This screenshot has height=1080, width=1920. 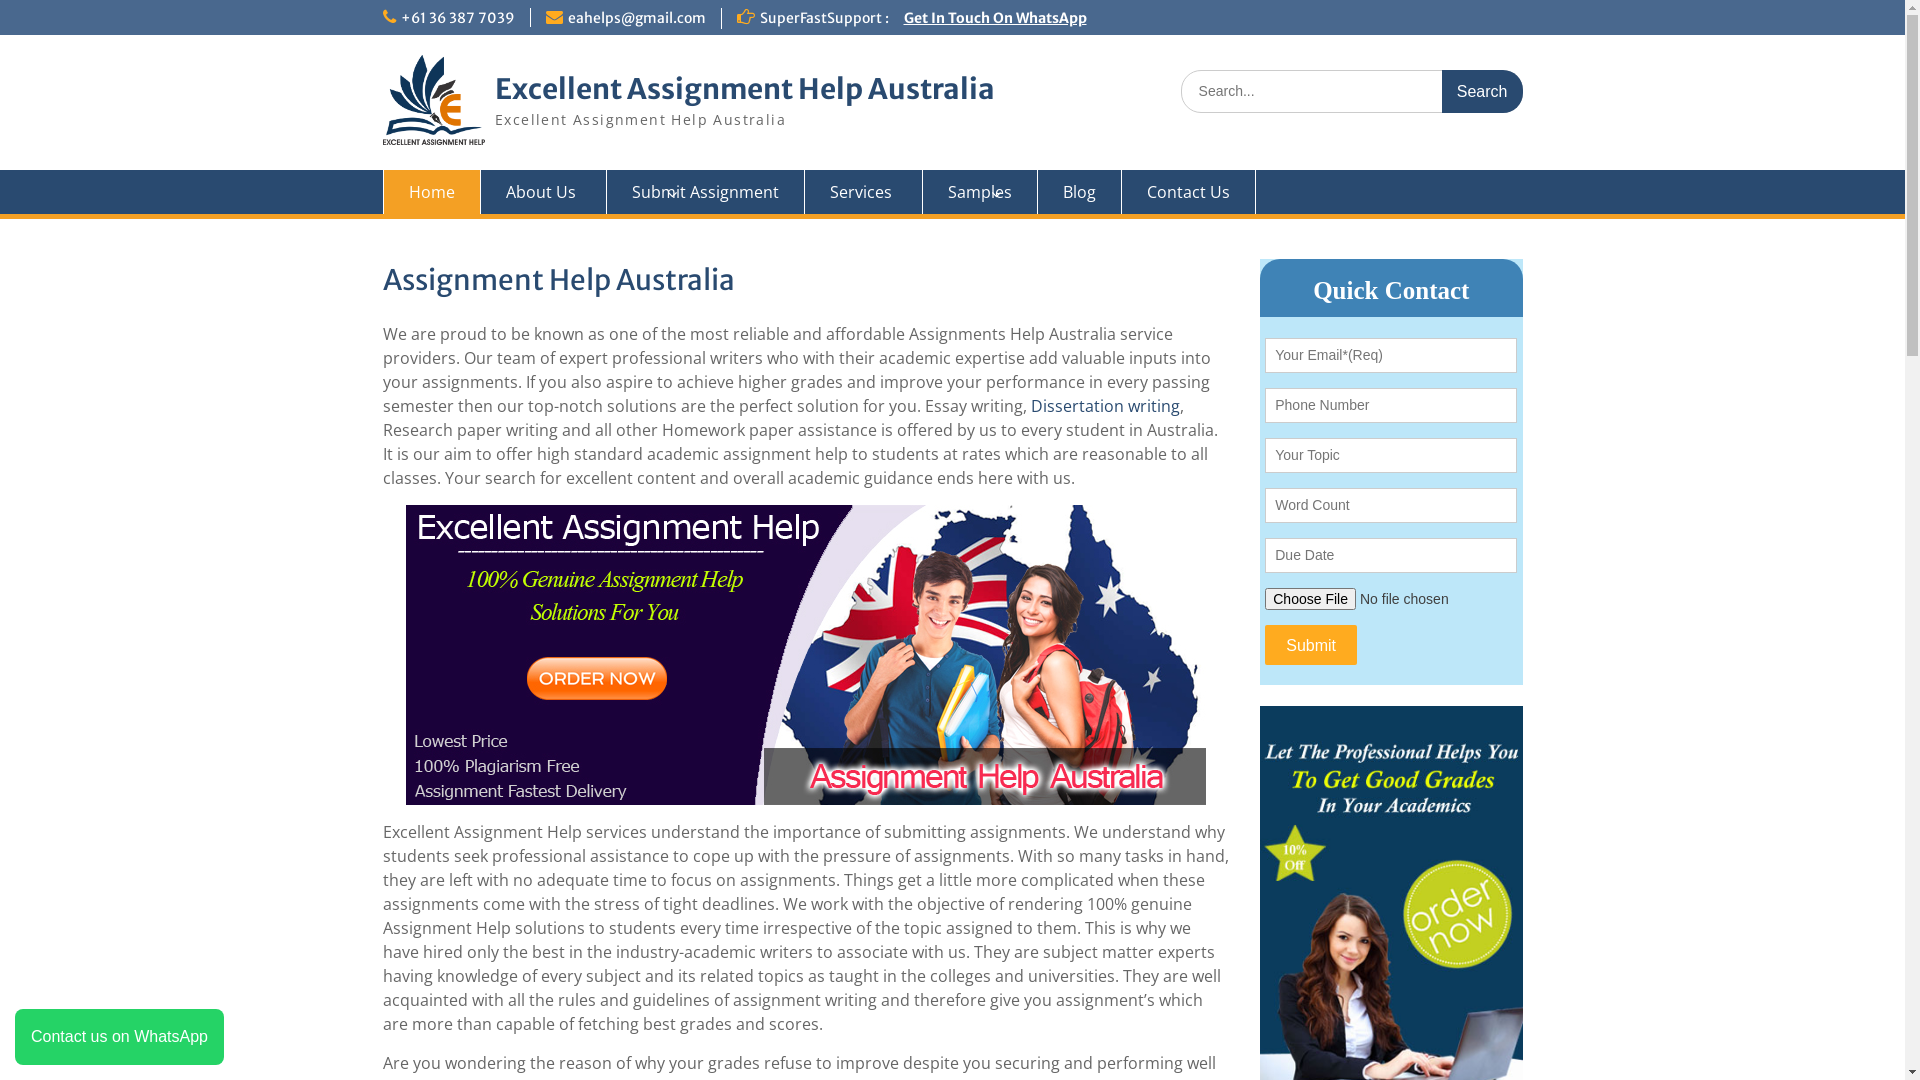 What do you see at coordinates (980, 192) in the screenshot?
I see `Samples` at bounding box center [980, 192].